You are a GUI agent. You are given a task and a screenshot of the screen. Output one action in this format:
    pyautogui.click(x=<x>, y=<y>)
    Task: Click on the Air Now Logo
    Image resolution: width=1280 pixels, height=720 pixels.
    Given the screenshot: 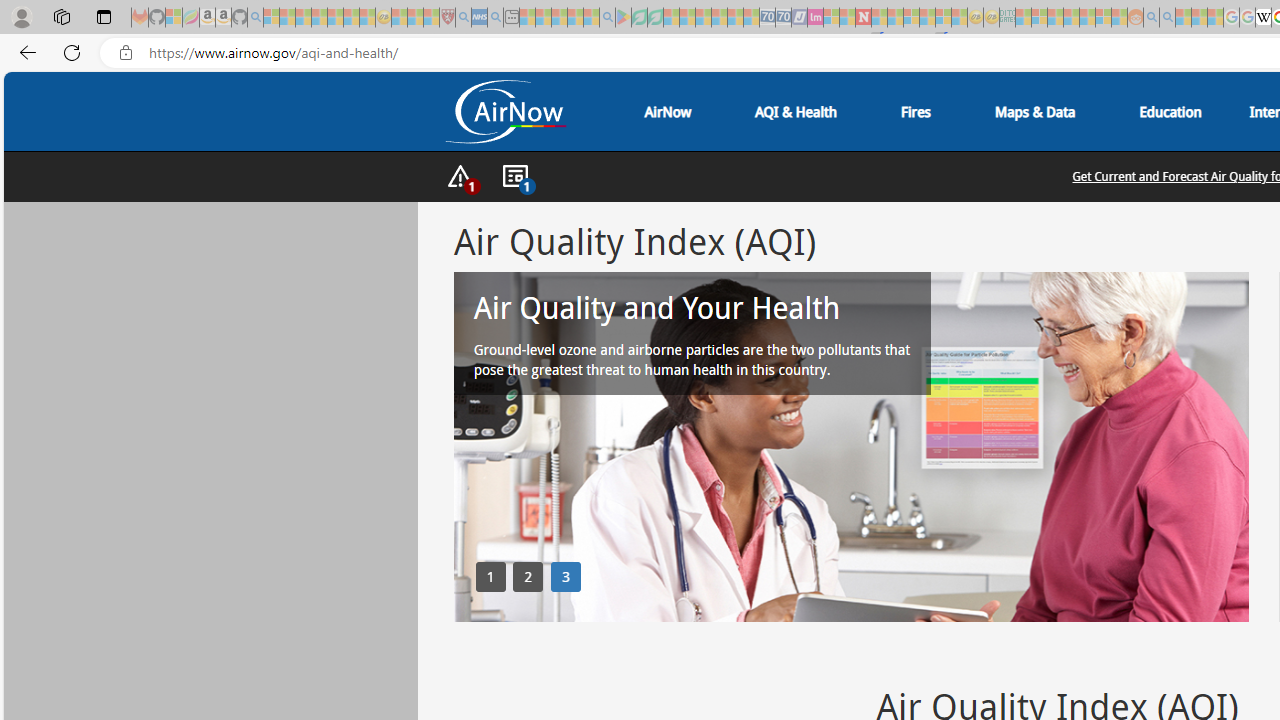 What is the action you would take?
    pyautogui.click(x=504, y=112)
    